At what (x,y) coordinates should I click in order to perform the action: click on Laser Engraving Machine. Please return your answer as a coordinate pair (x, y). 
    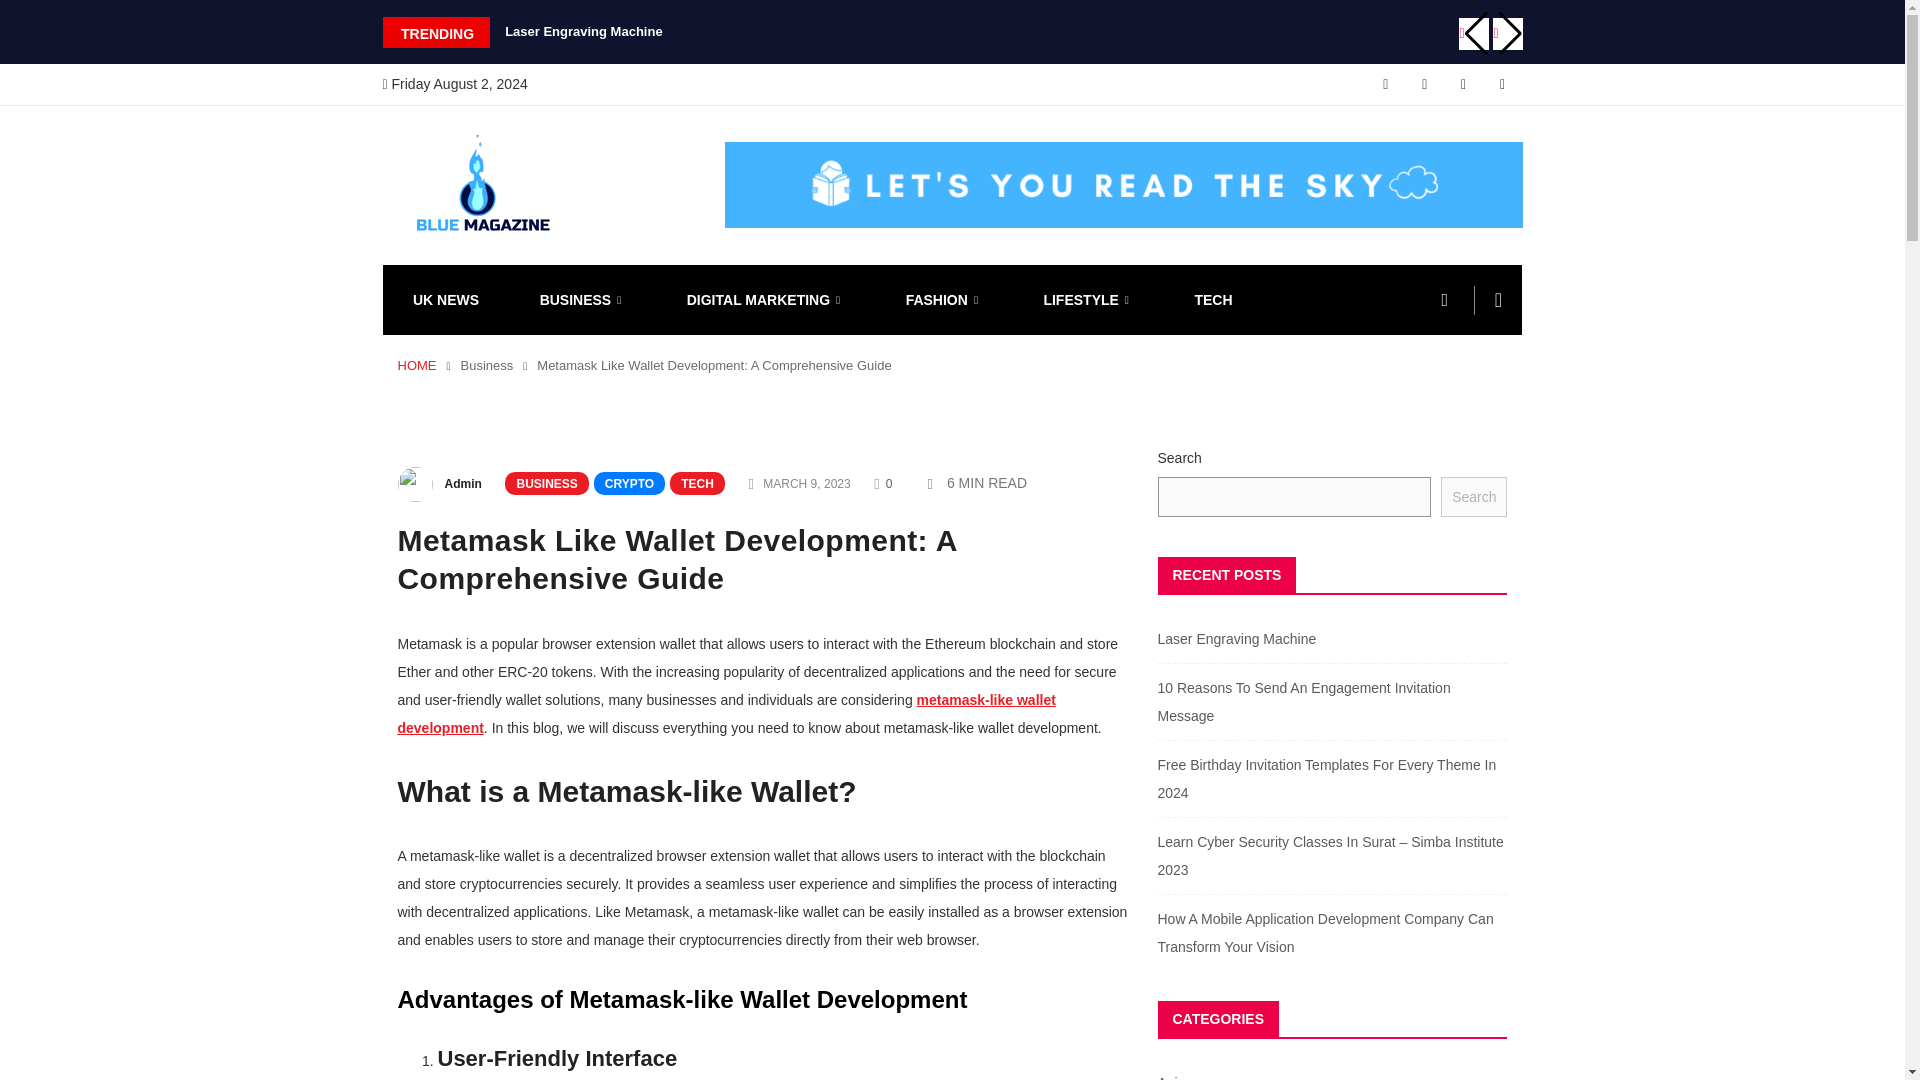
    Looking at the image, I should click on (583, 30).